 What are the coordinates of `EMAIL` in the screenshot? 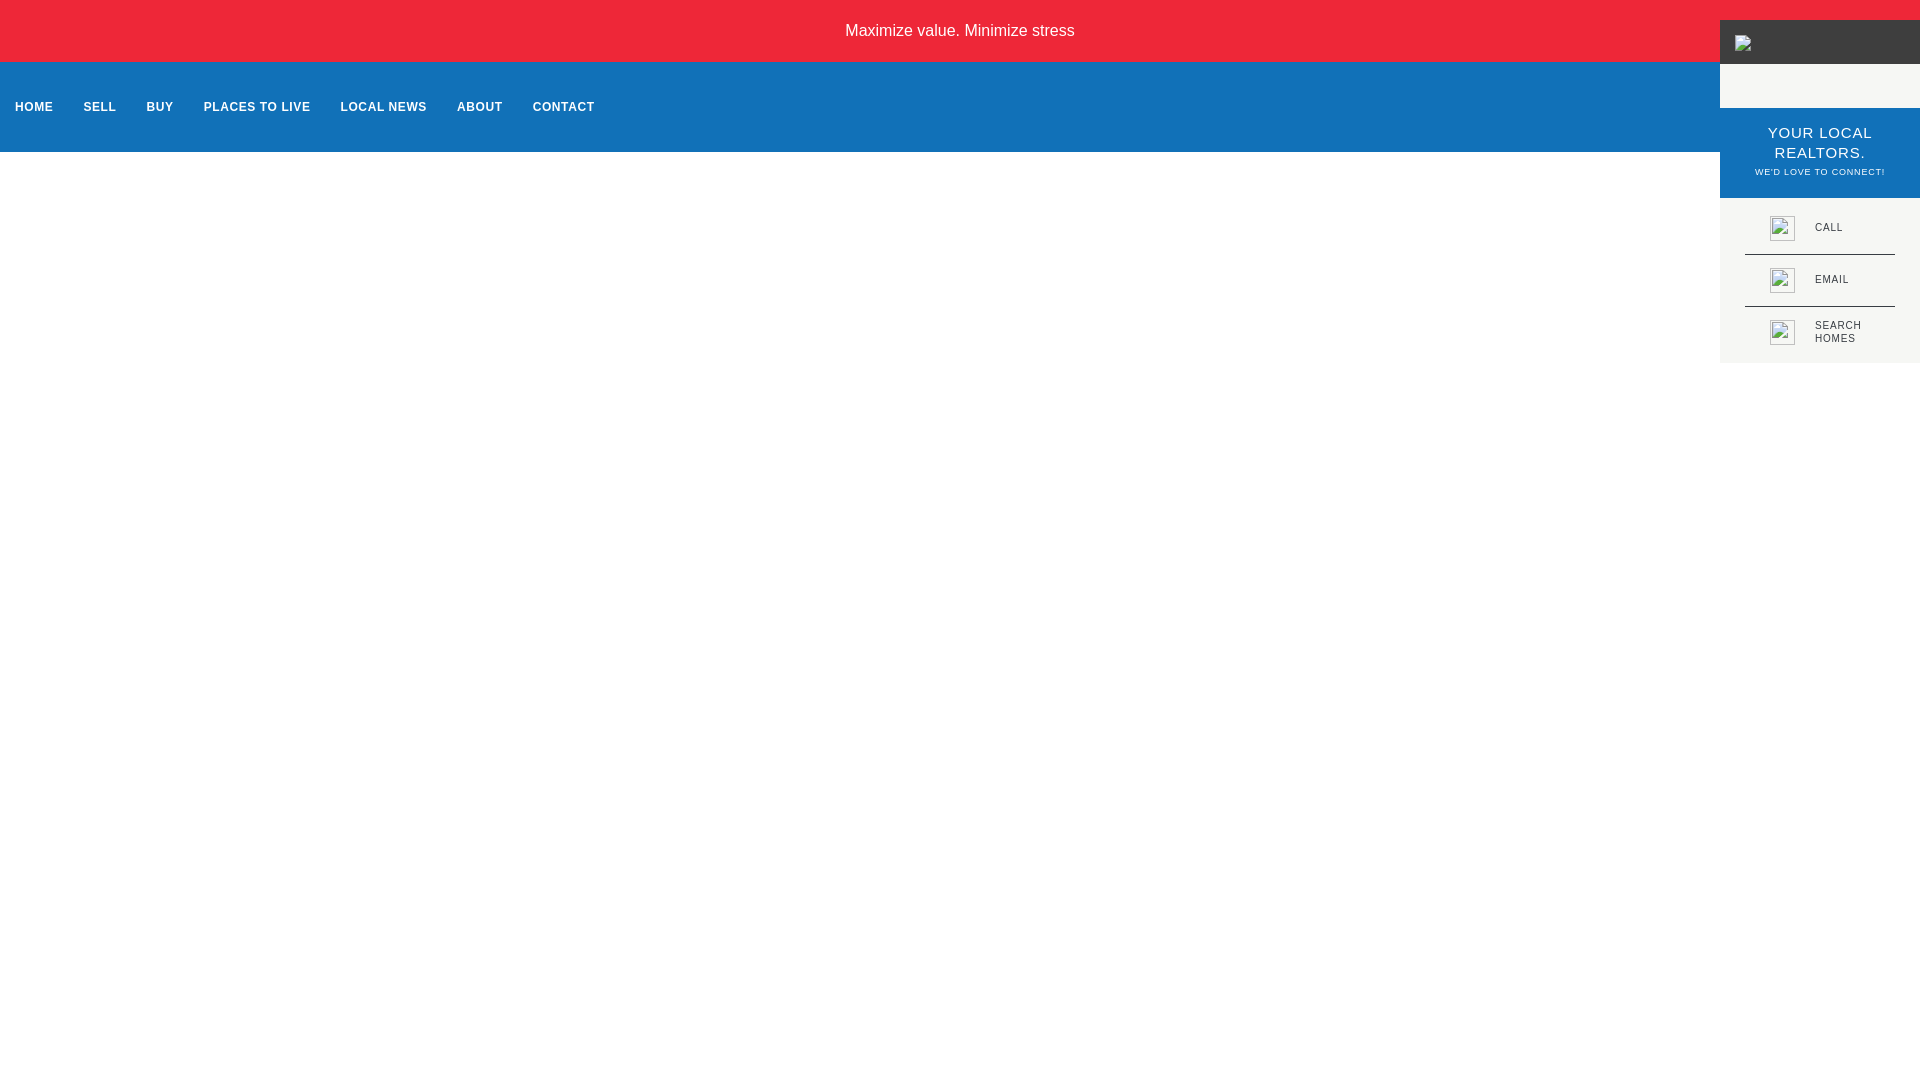 It's located at (1820, 280).